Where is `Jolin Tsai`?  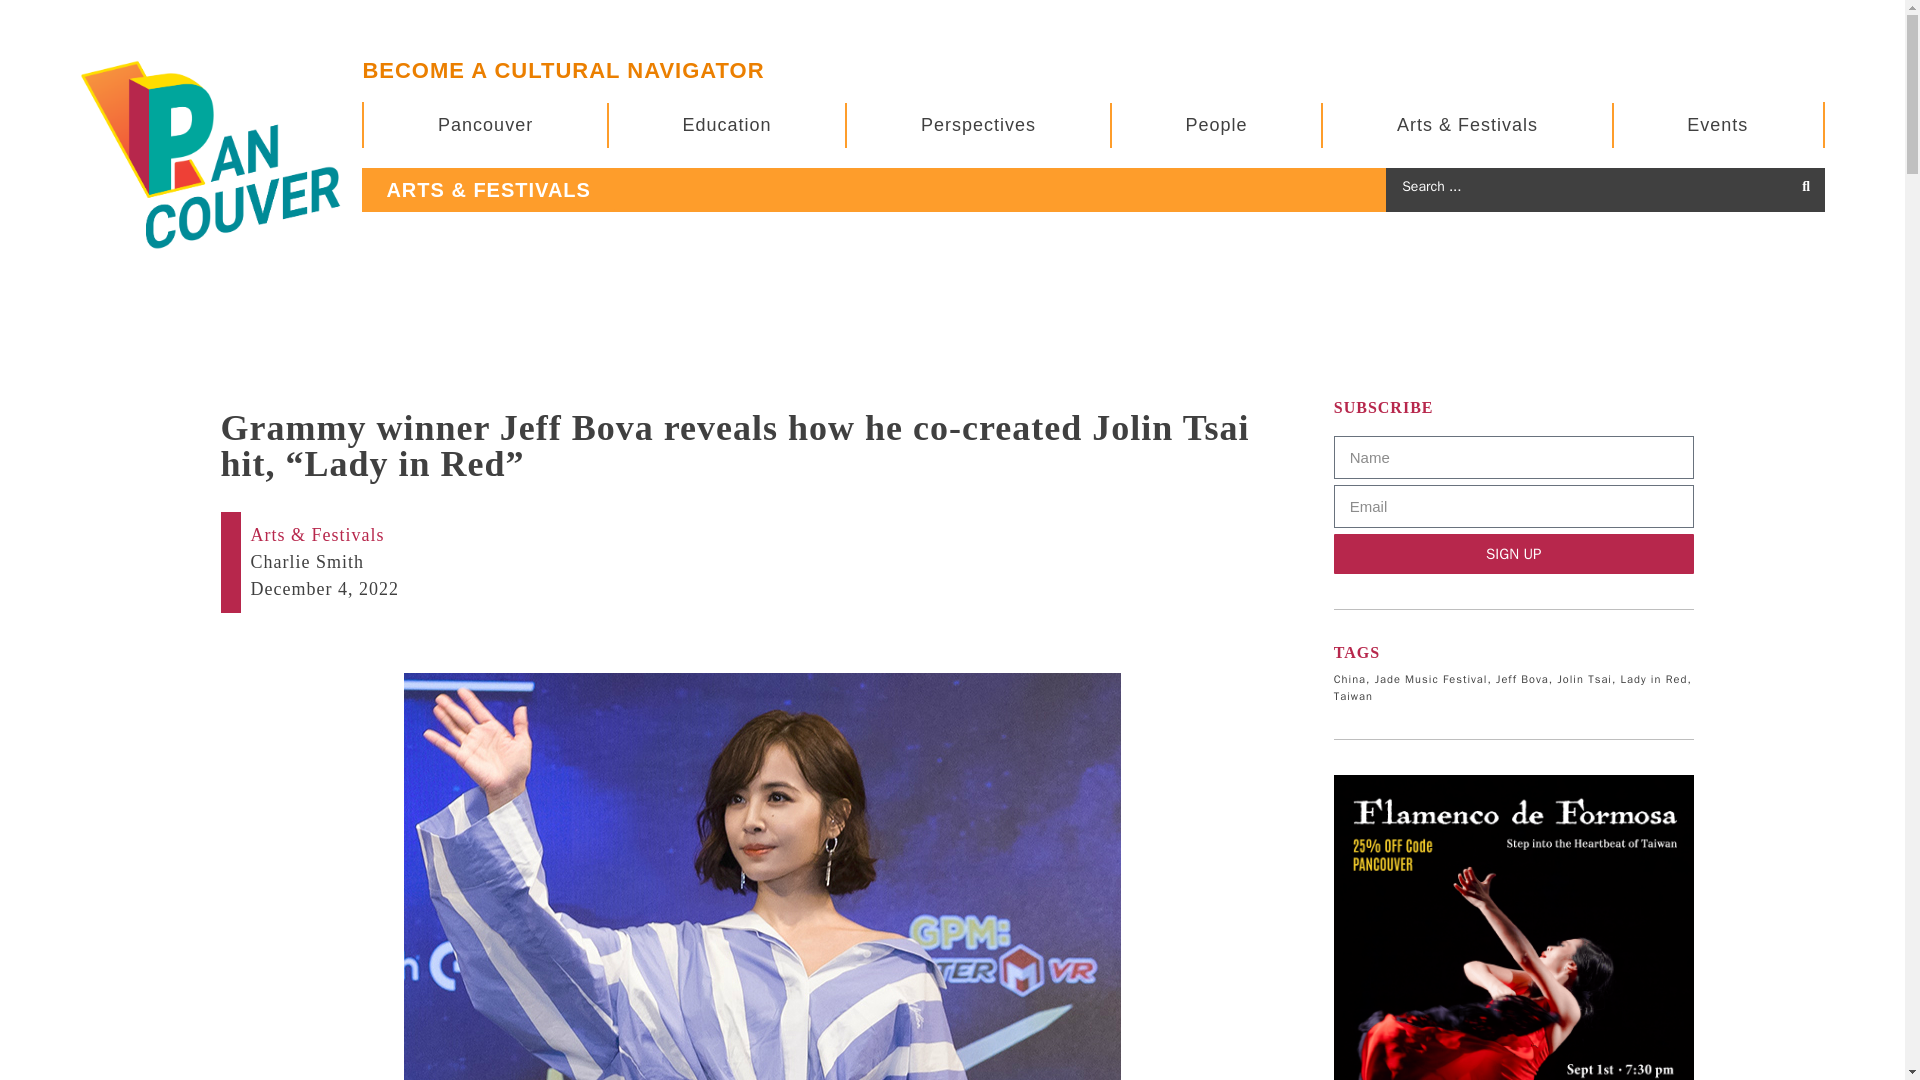 Jolin Tsai is located at coordinates (1584, 678).